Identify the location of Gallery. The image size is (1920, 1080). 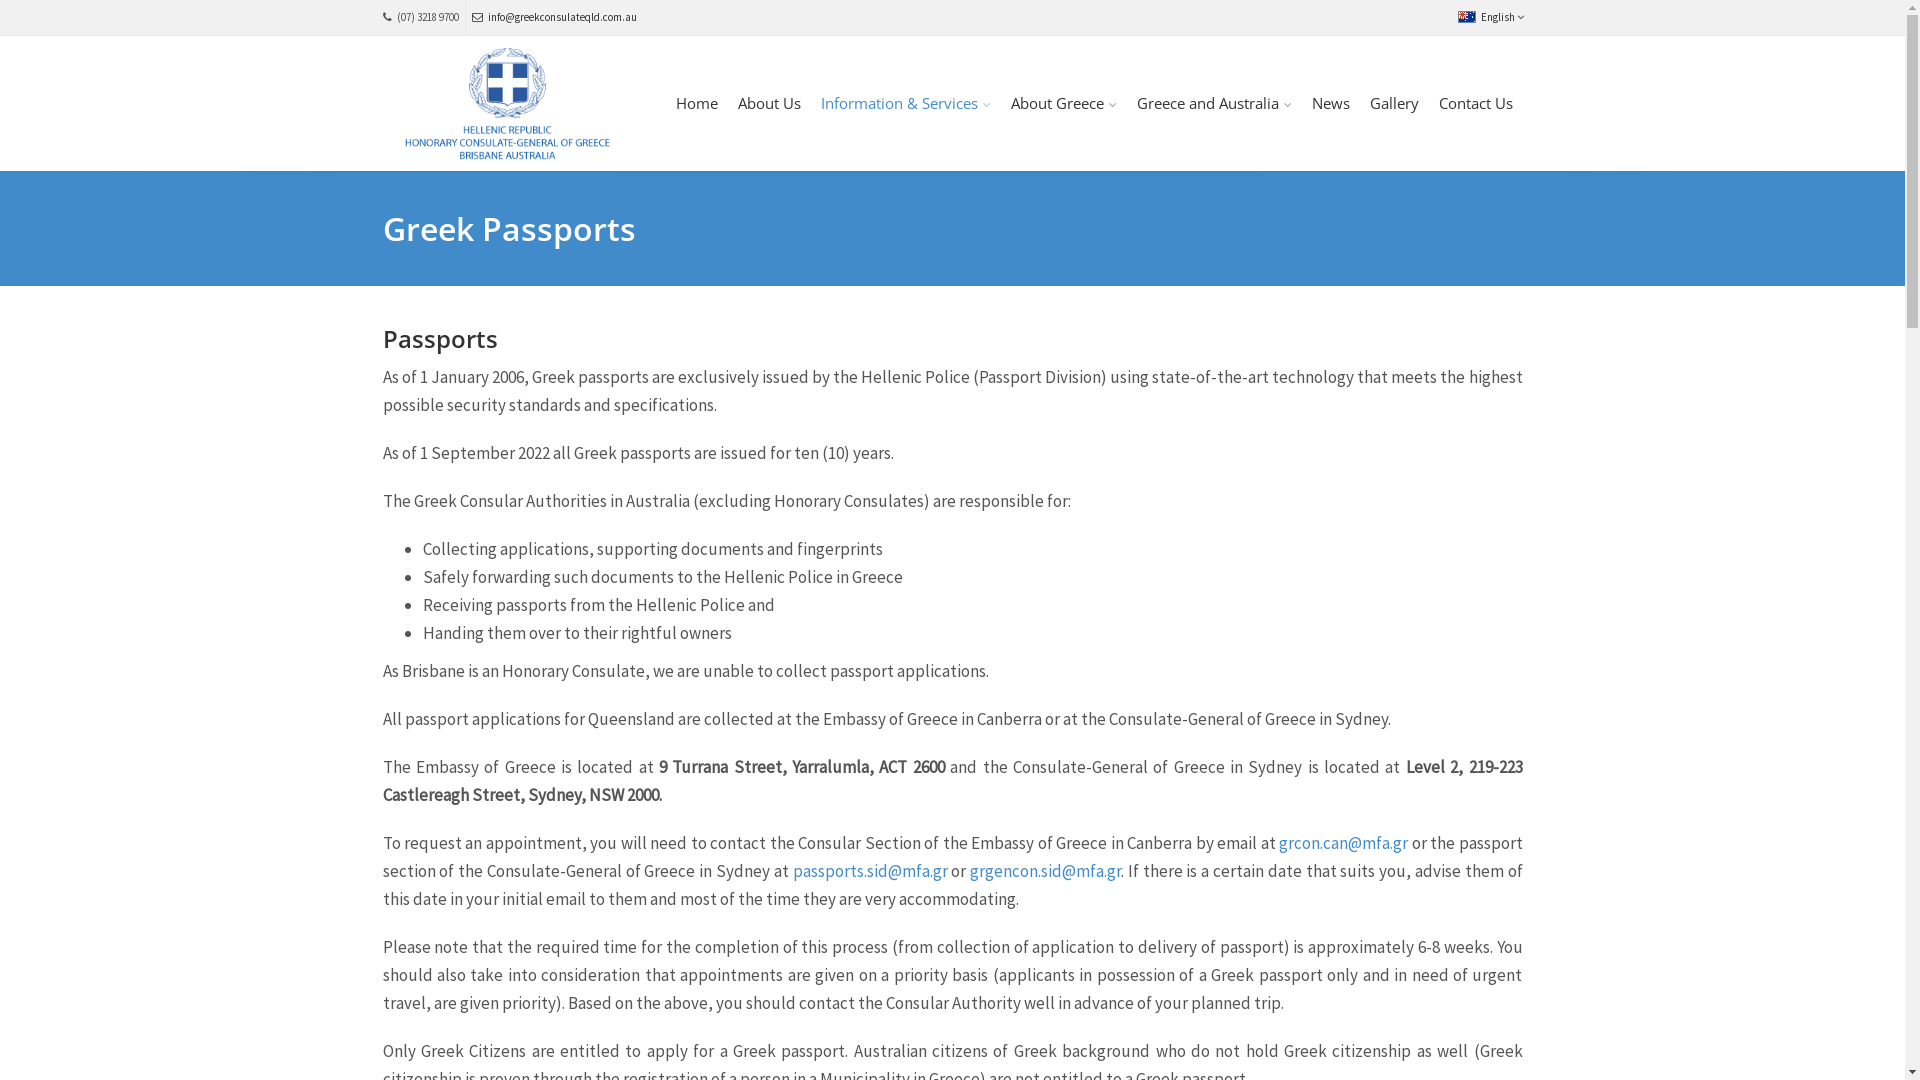
(1394, 104).